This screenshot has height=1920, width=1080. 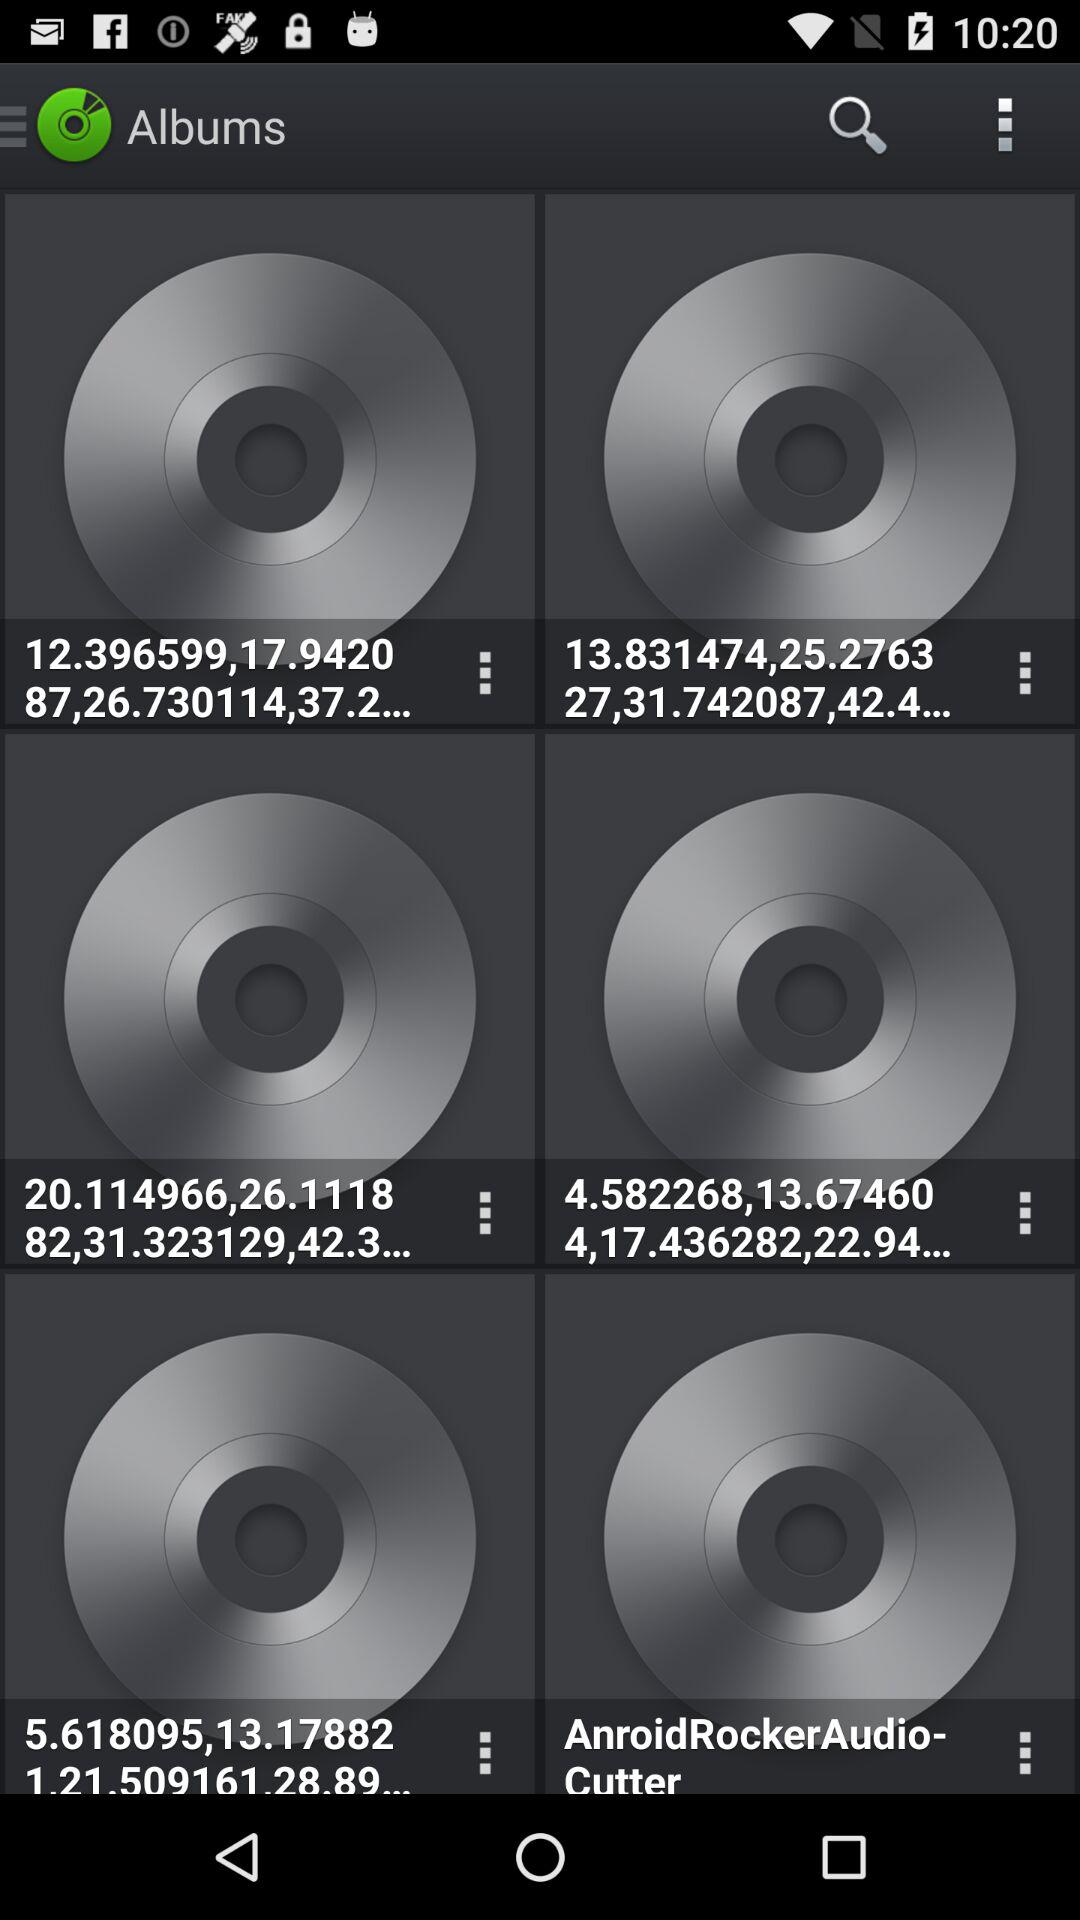 What do you see at coordinates (484, 674) in the screenshot?
I see `displays option menu for corresponding album` at bounding box center [484, 674].